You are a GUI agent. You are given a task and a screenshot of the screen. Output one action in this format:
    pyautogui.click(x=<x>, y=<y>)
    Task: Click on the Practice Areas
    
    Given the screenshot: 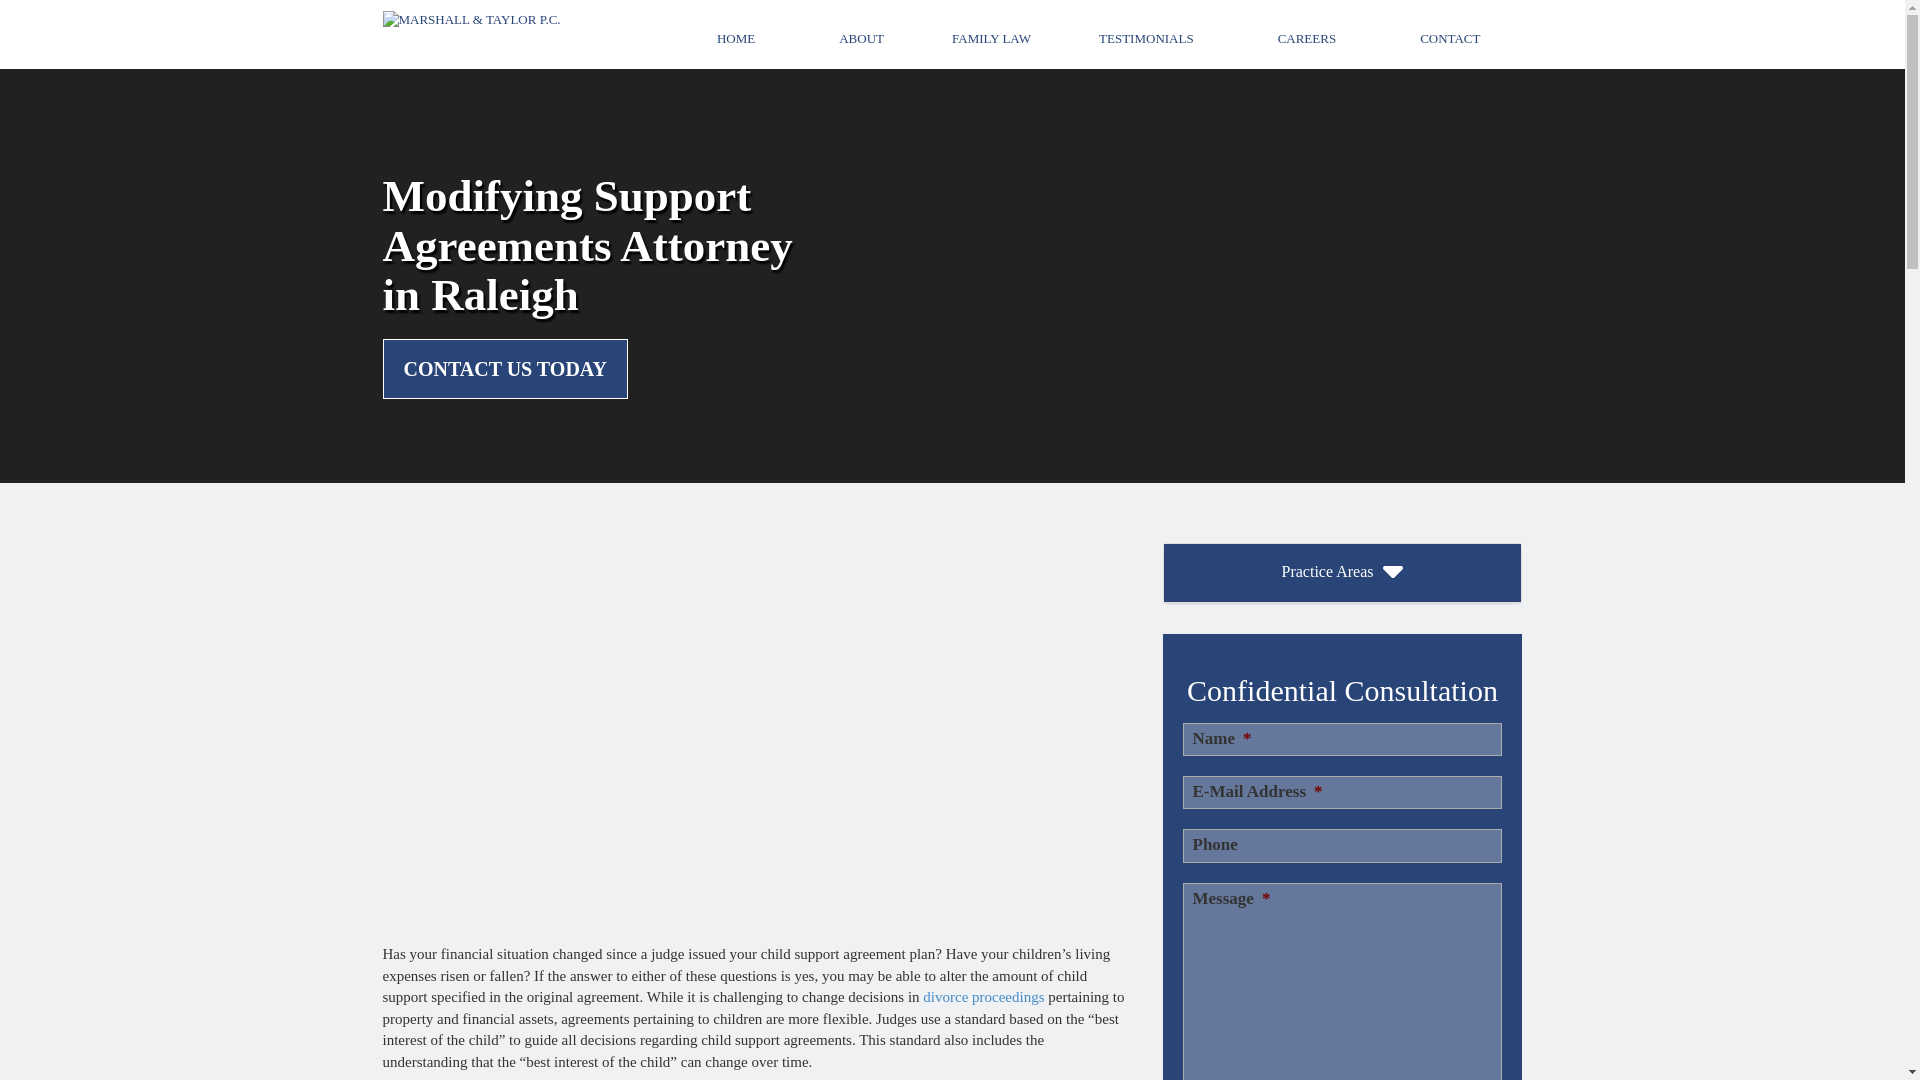 What is the action you would take?
    pyautogui.click(x=1342, y=572)
    